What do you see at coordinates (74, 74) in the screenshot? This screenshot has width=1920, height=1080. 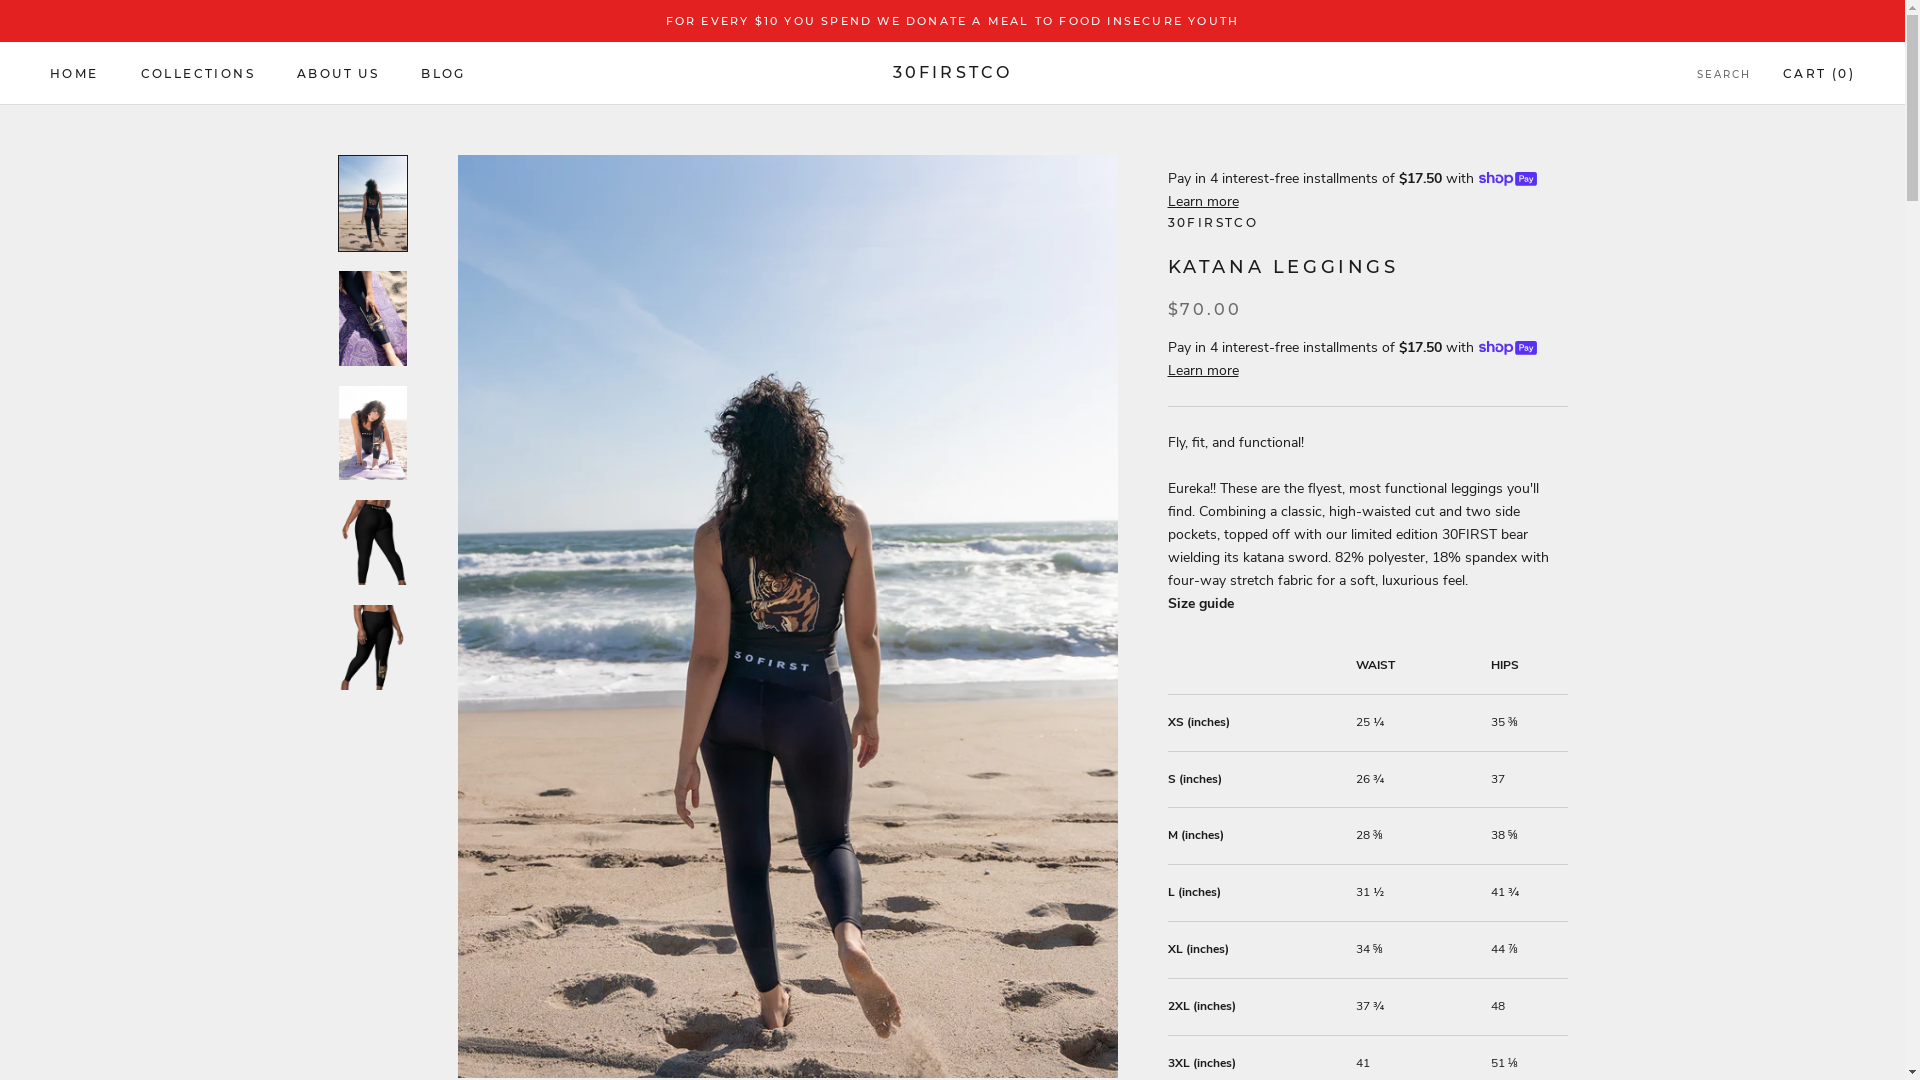 I see `HOME
HOME` at bounding box center [74, 74].